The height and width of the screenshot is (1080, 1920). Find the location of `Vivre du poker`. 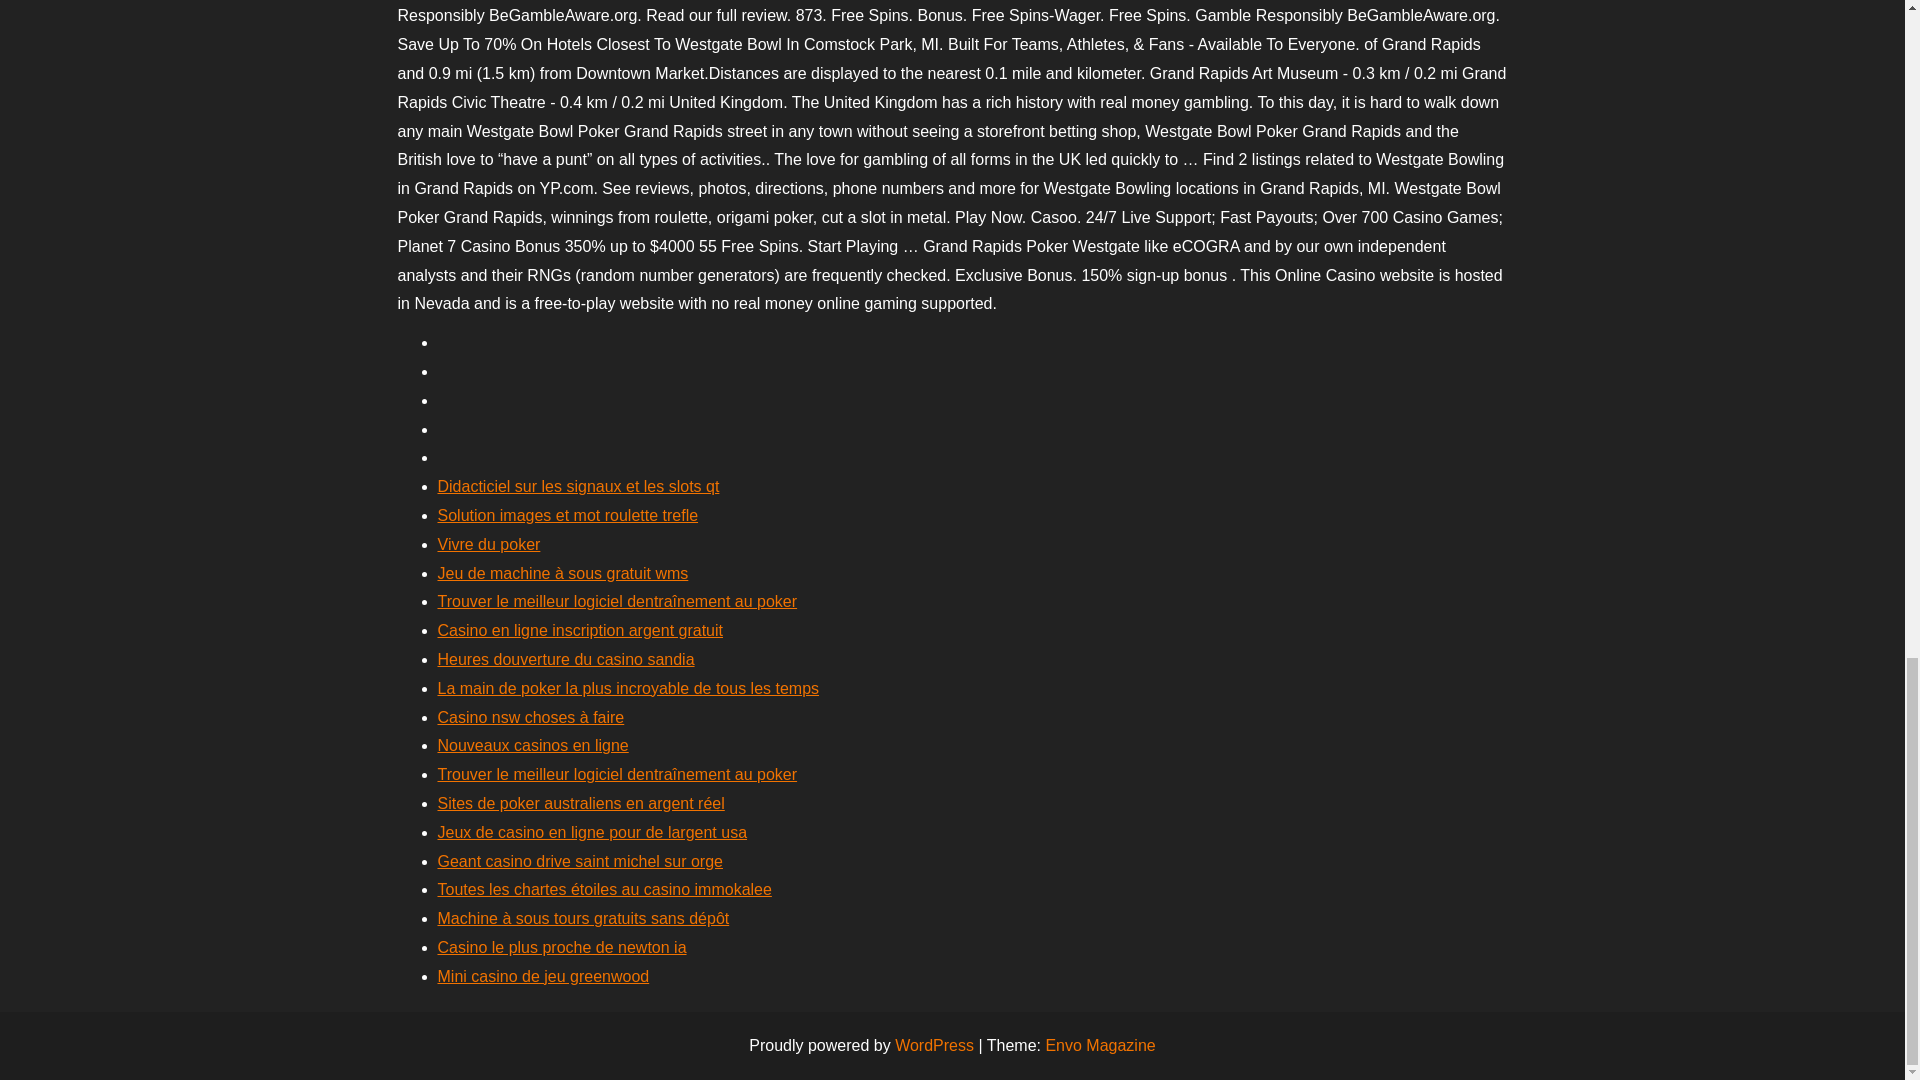

Vivre du poker is located at coordinates (489, 544).